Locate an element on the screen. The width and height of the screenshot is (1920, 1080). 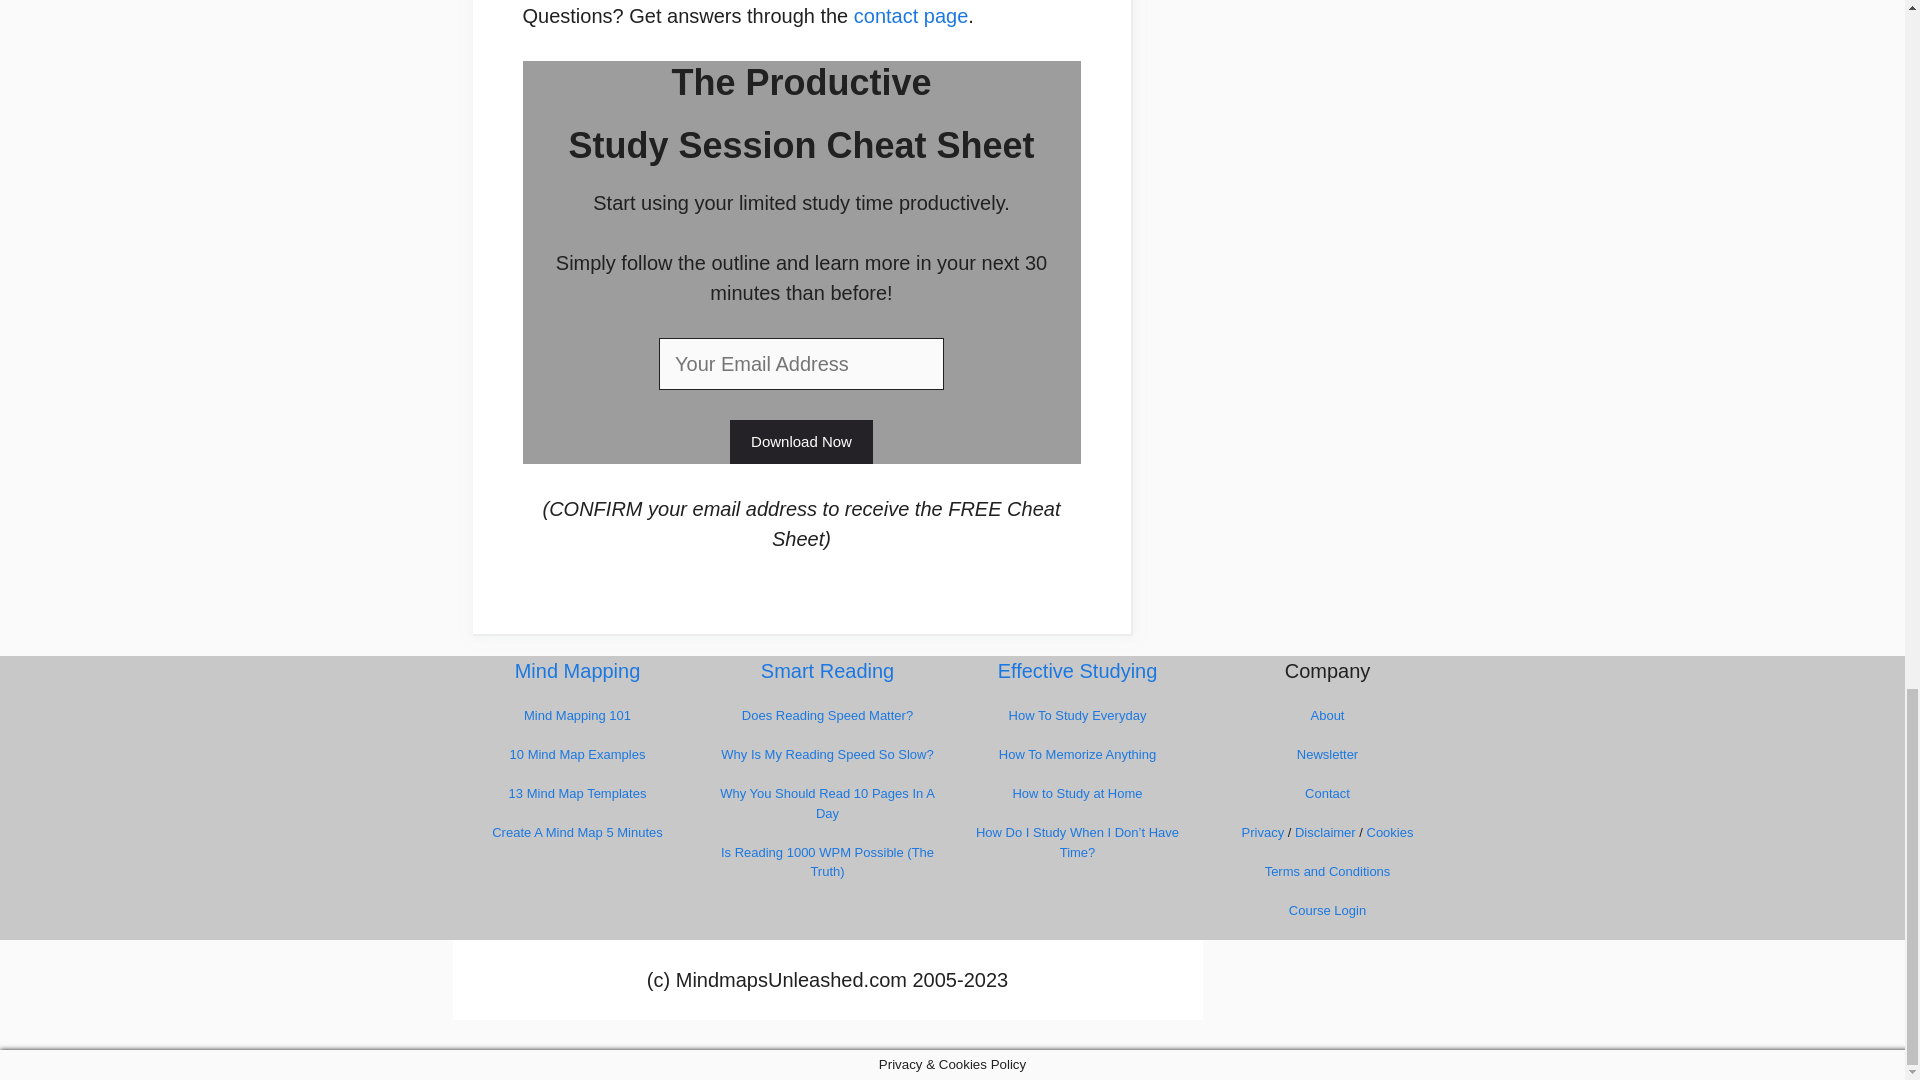
Mind Mapping is located at coordinates (578, 670).